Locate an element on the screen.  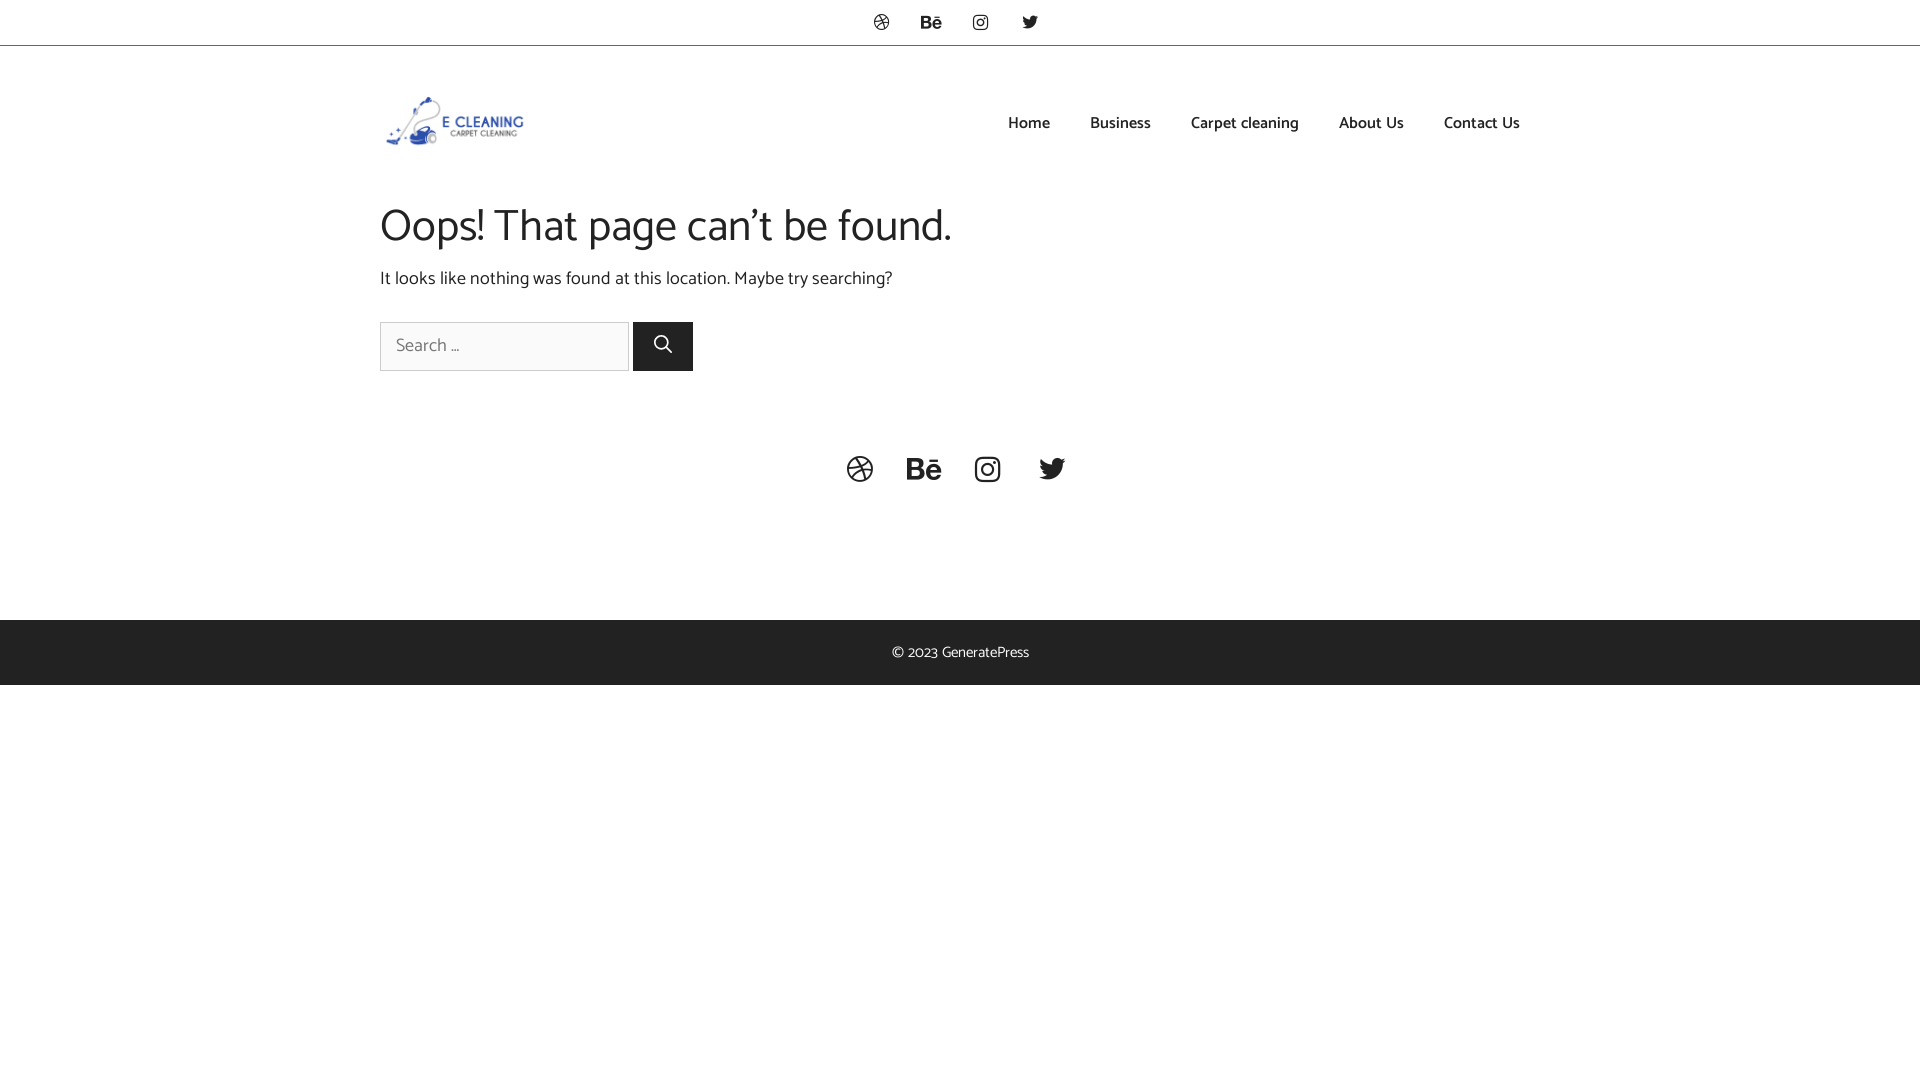
Instagram is located at coordinates (988, 472).